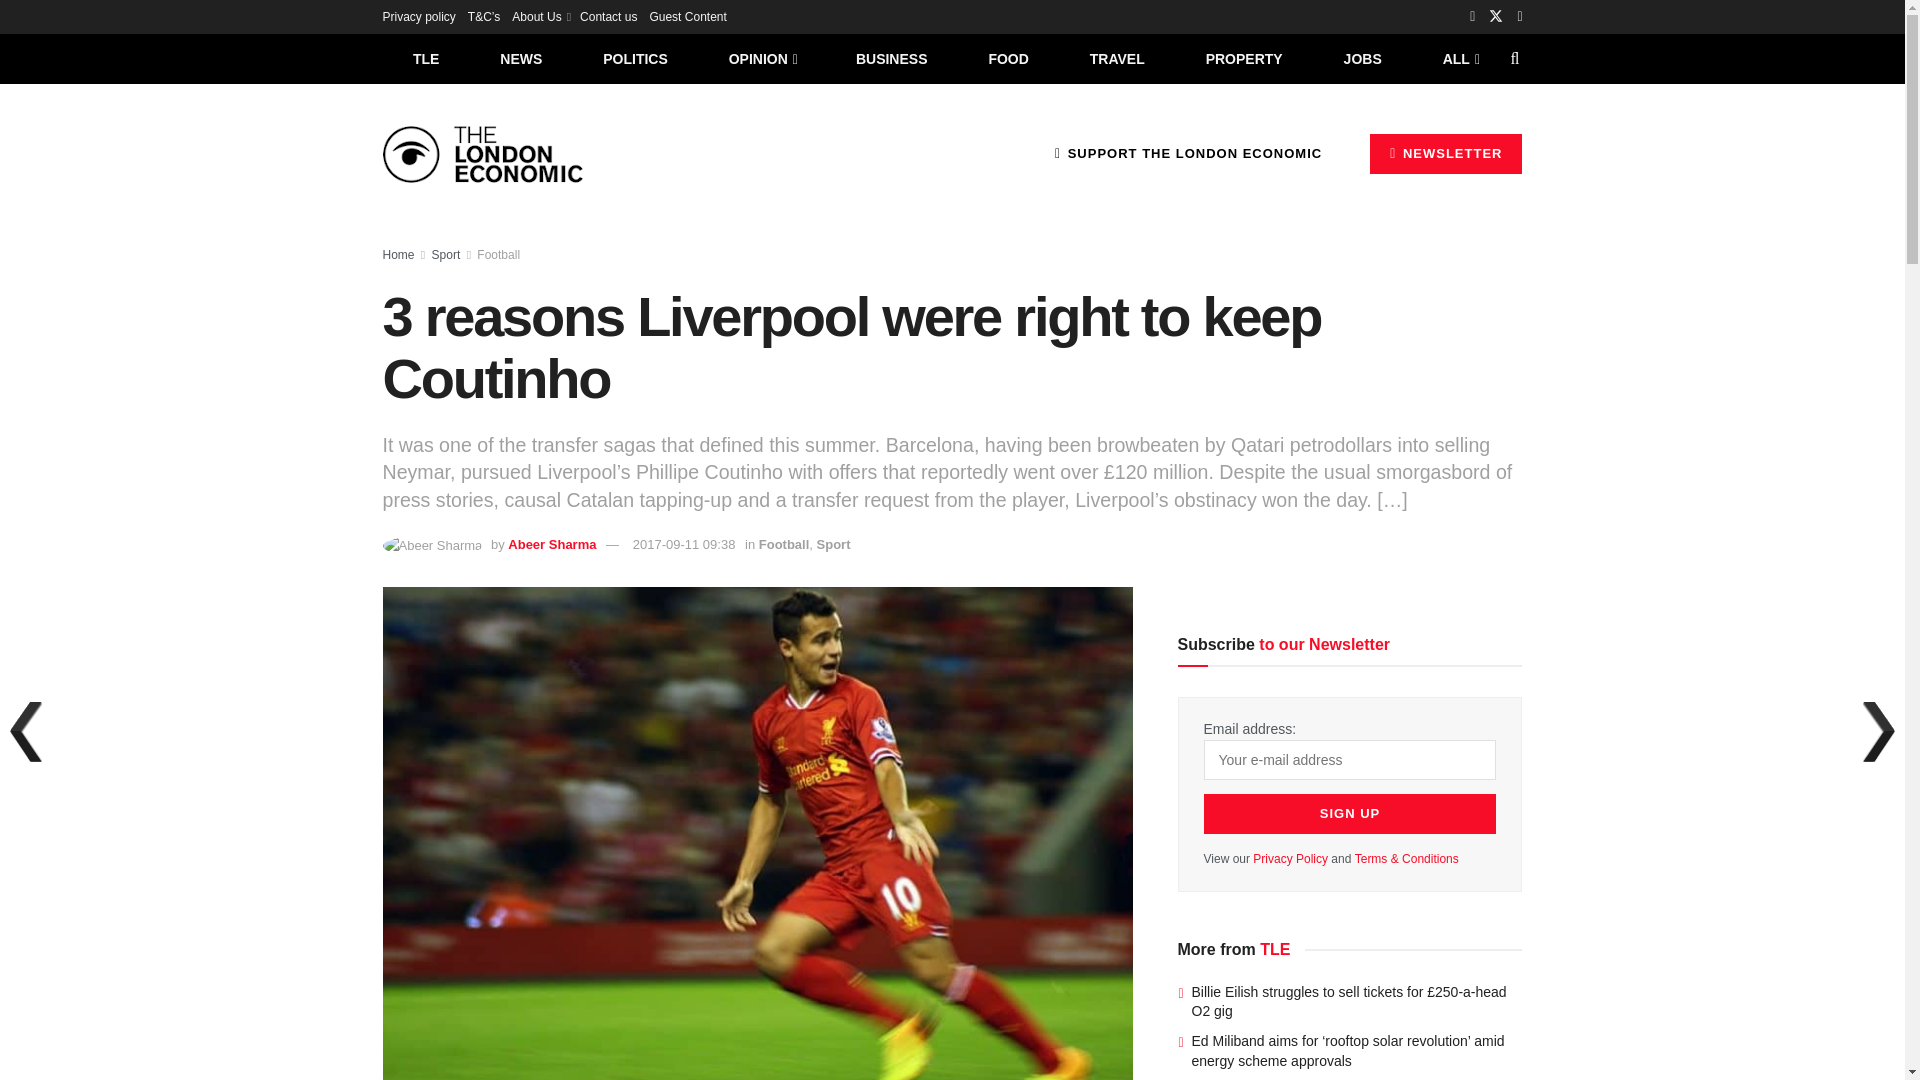  What do you see at coordinates (1188, 153) in the screenshot?
I see `SUPPORT THE LONDON ECONOMIC` at bounding box center [1188, 153].